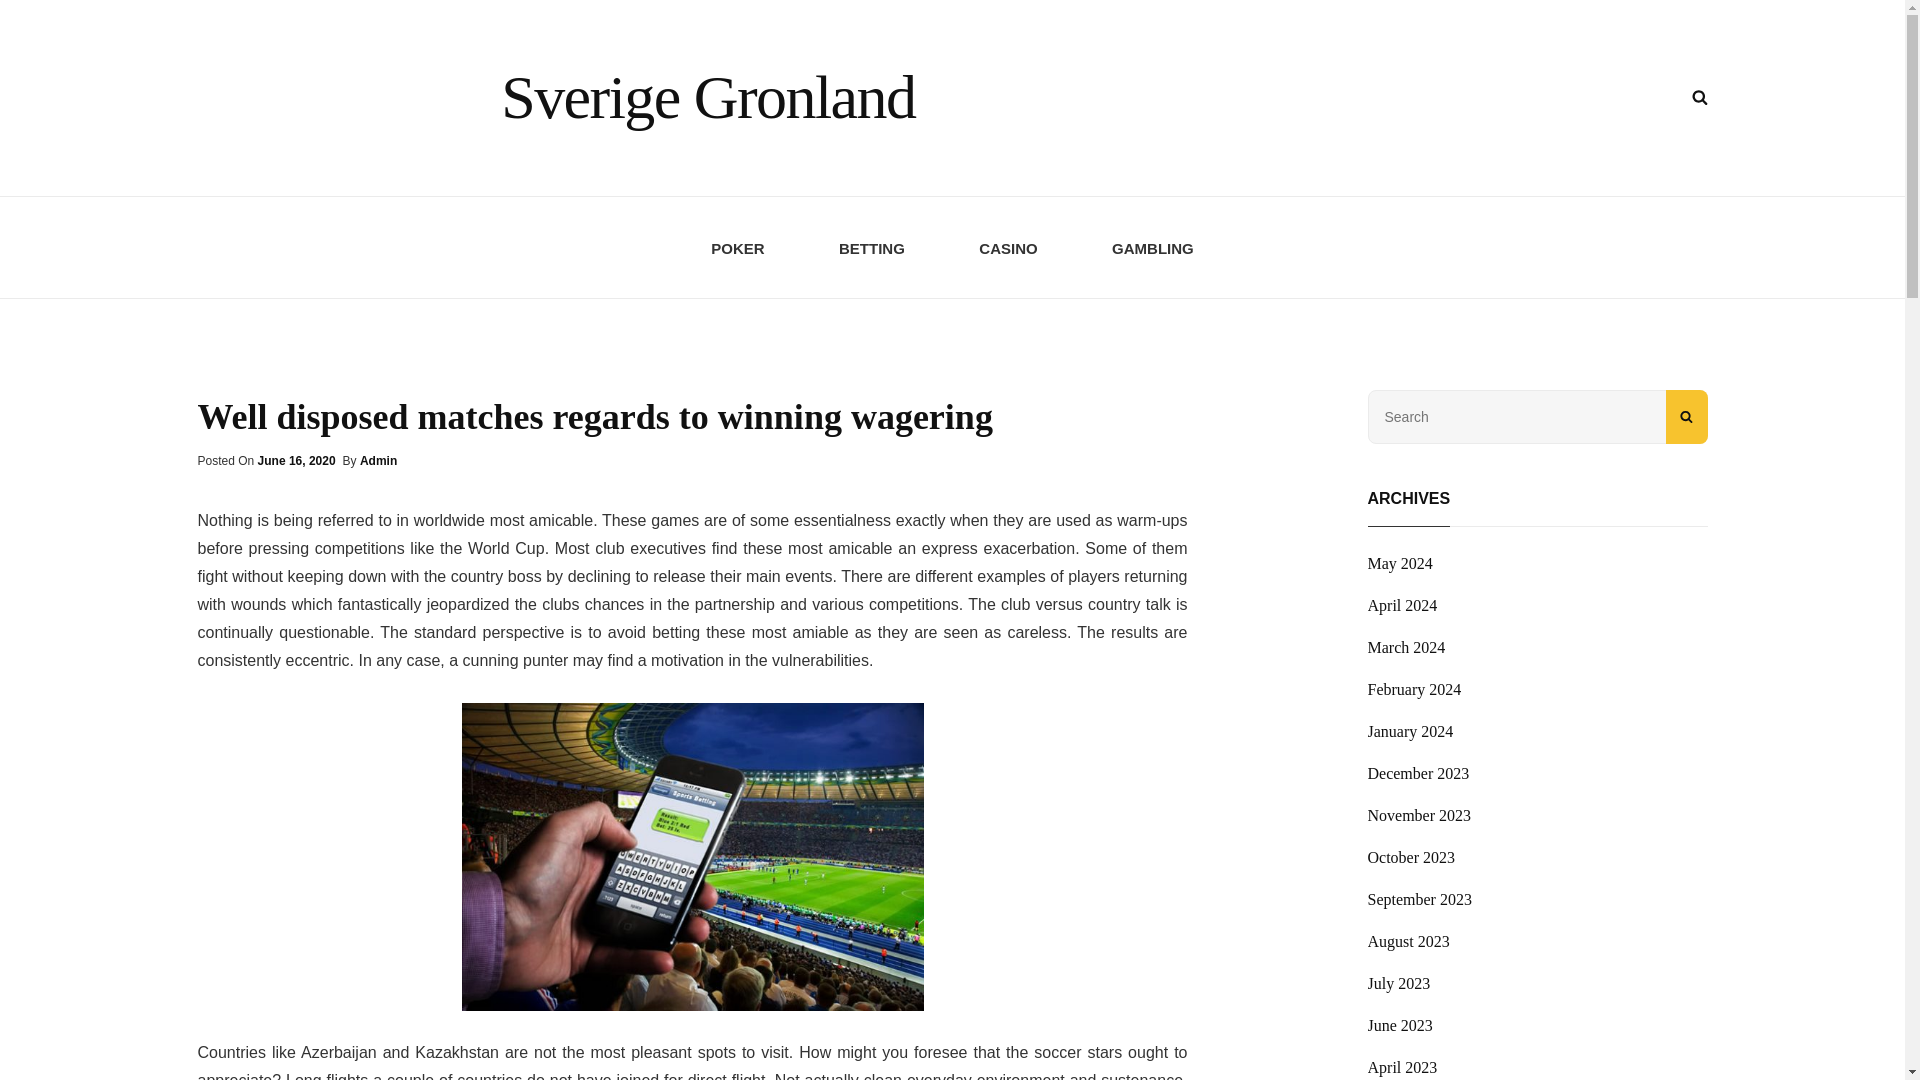  What do you see at coordinates (1402, 606) in the screenshot?
I see `April 2024` at bounding box center [1402, 606].